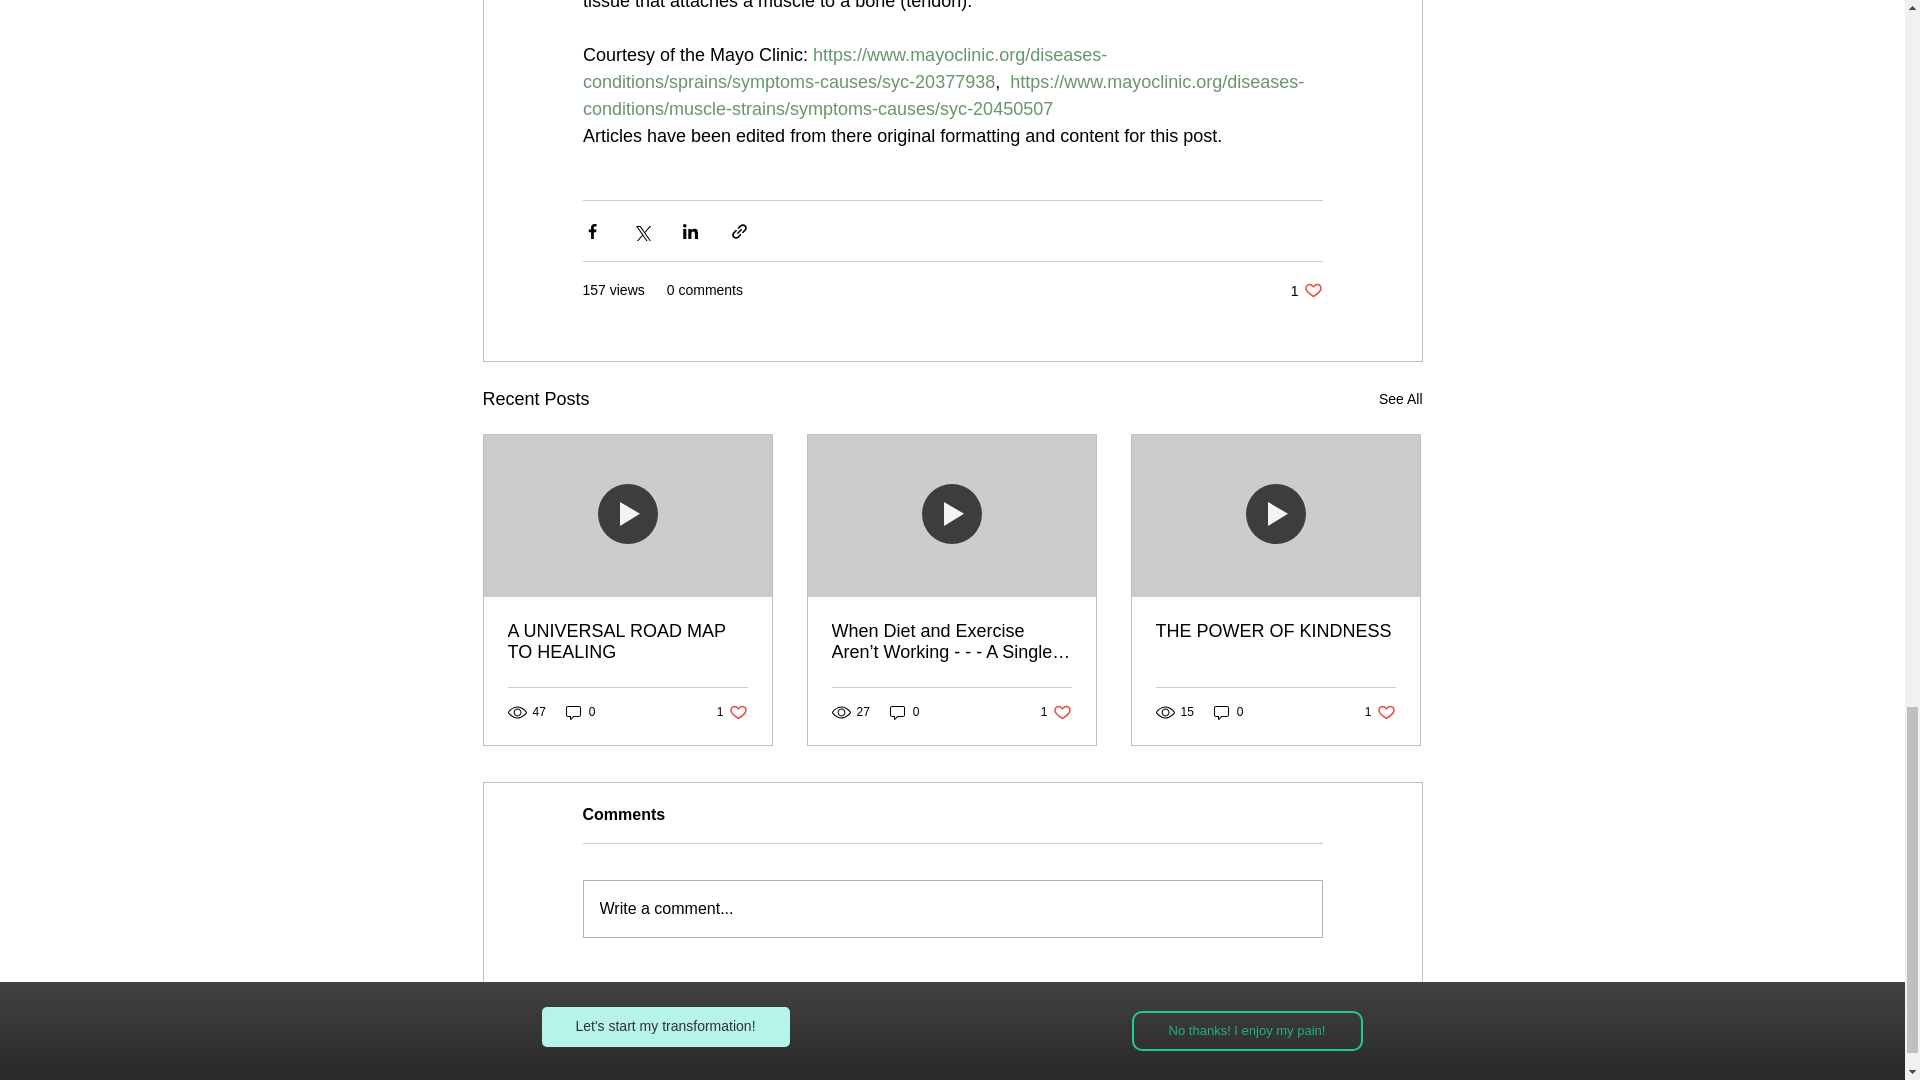 This screenshot has width=1920, height=1080. I want to click on Write a comment..., so click(1400, 398).